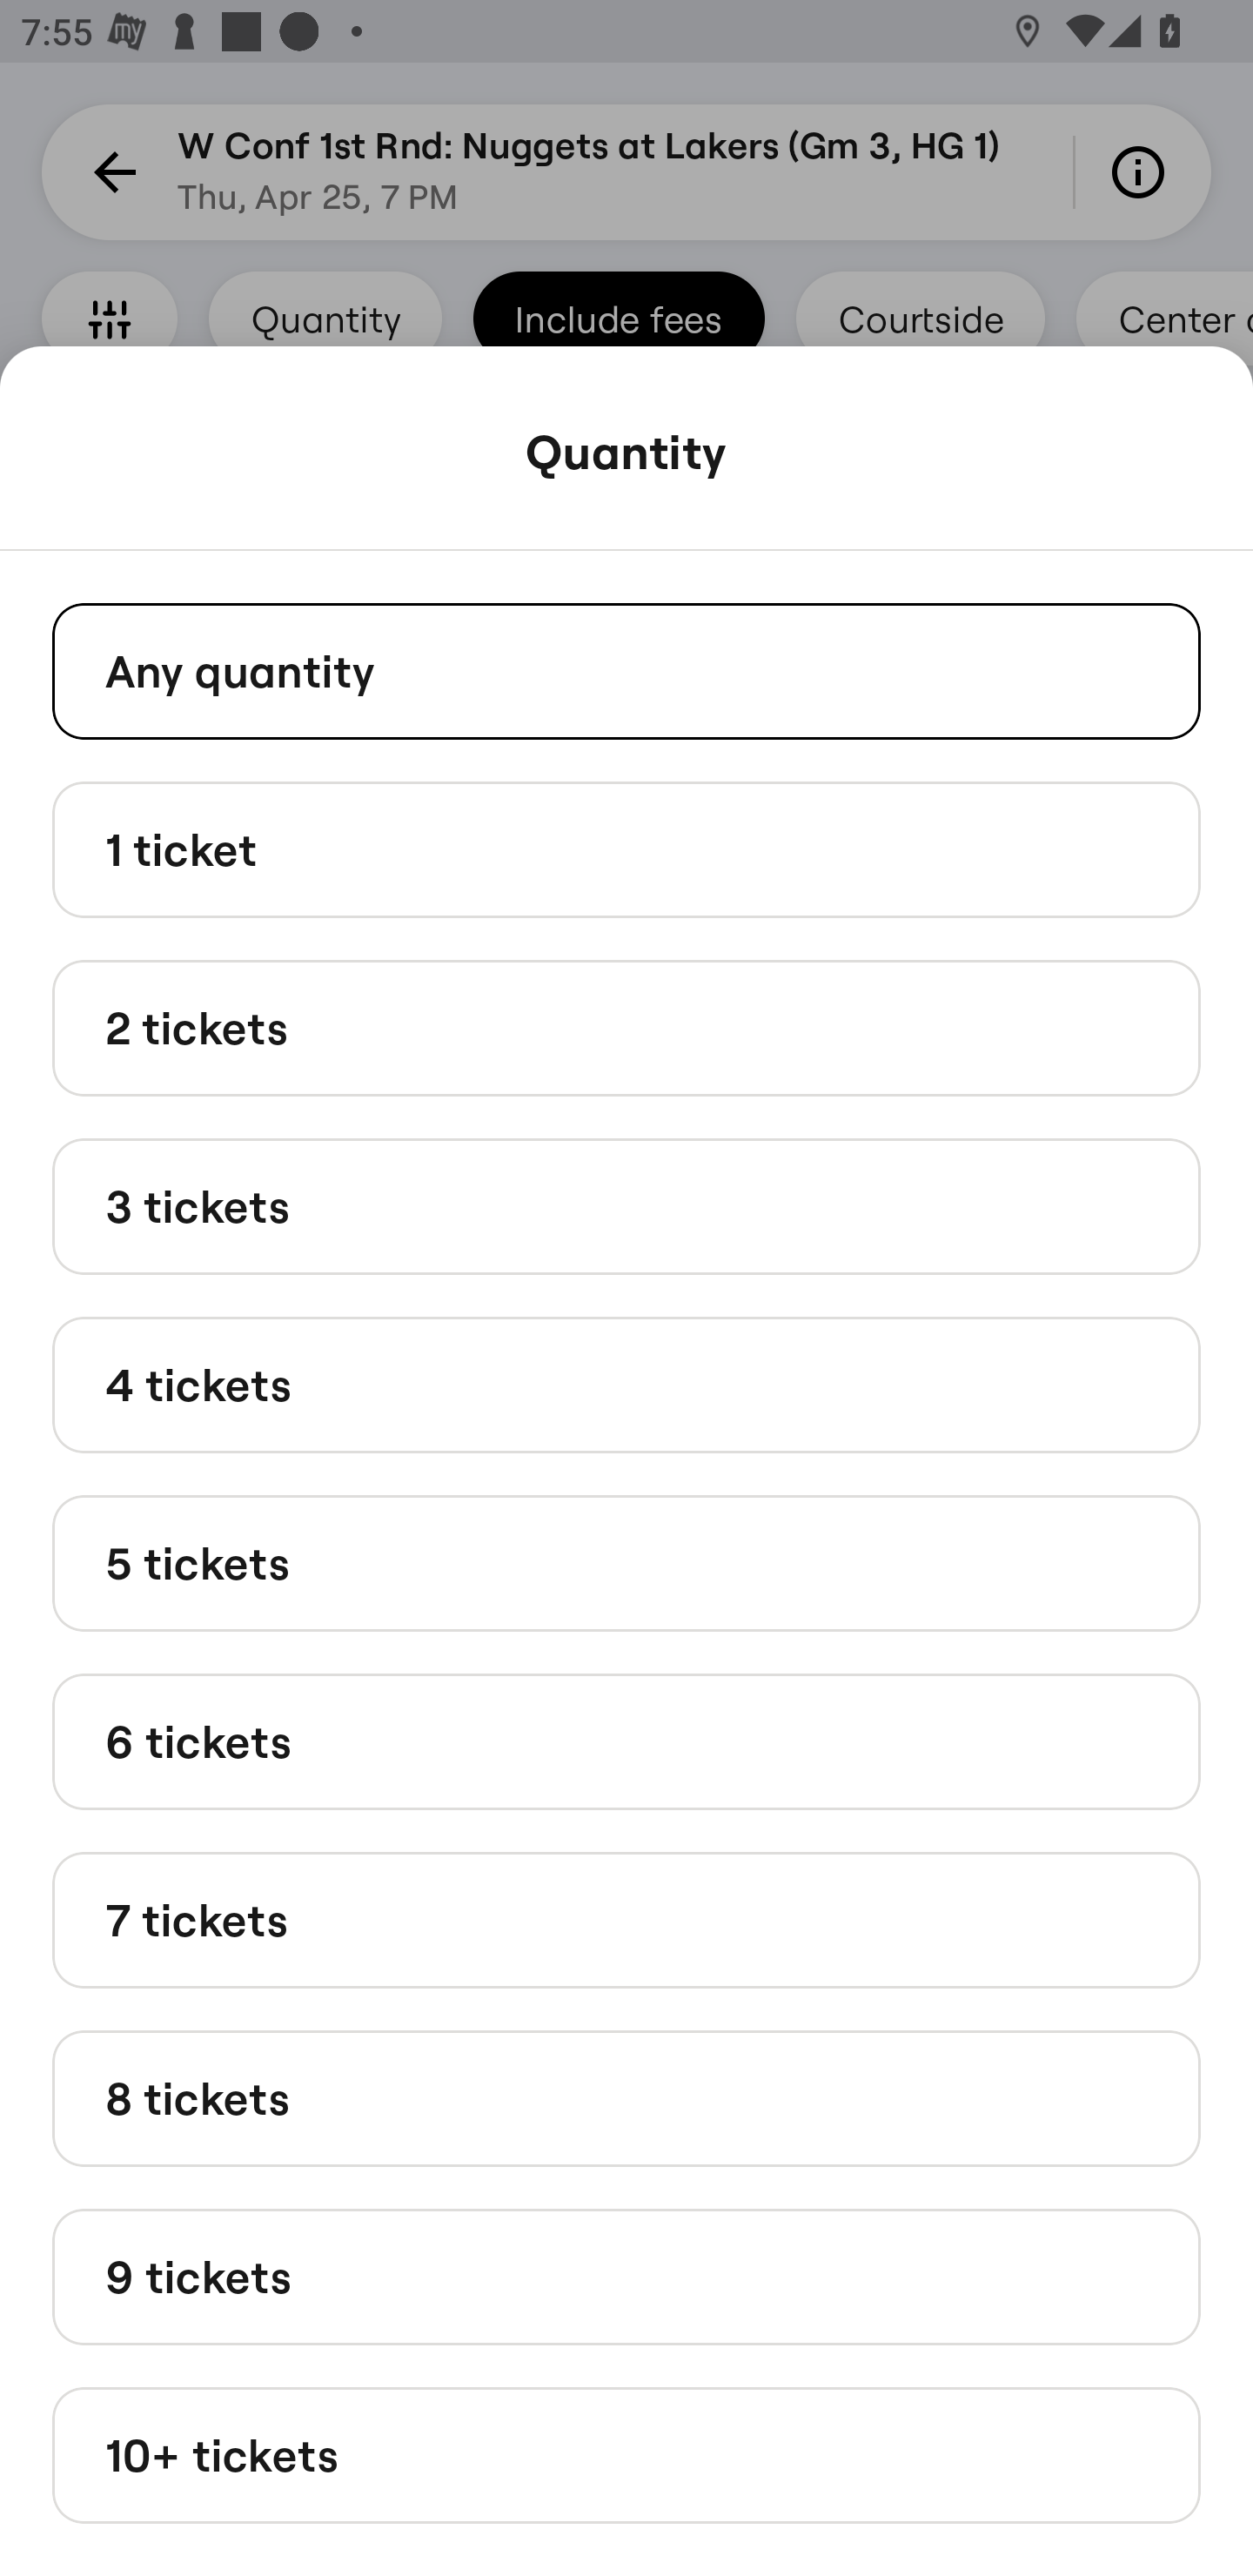 Image resolution: width=1253 pixels, height=2576 pixels. What do you see at coordinates (626, 848) in the screenshot?
I see `1 ticket` at bounding box center [626, 848].